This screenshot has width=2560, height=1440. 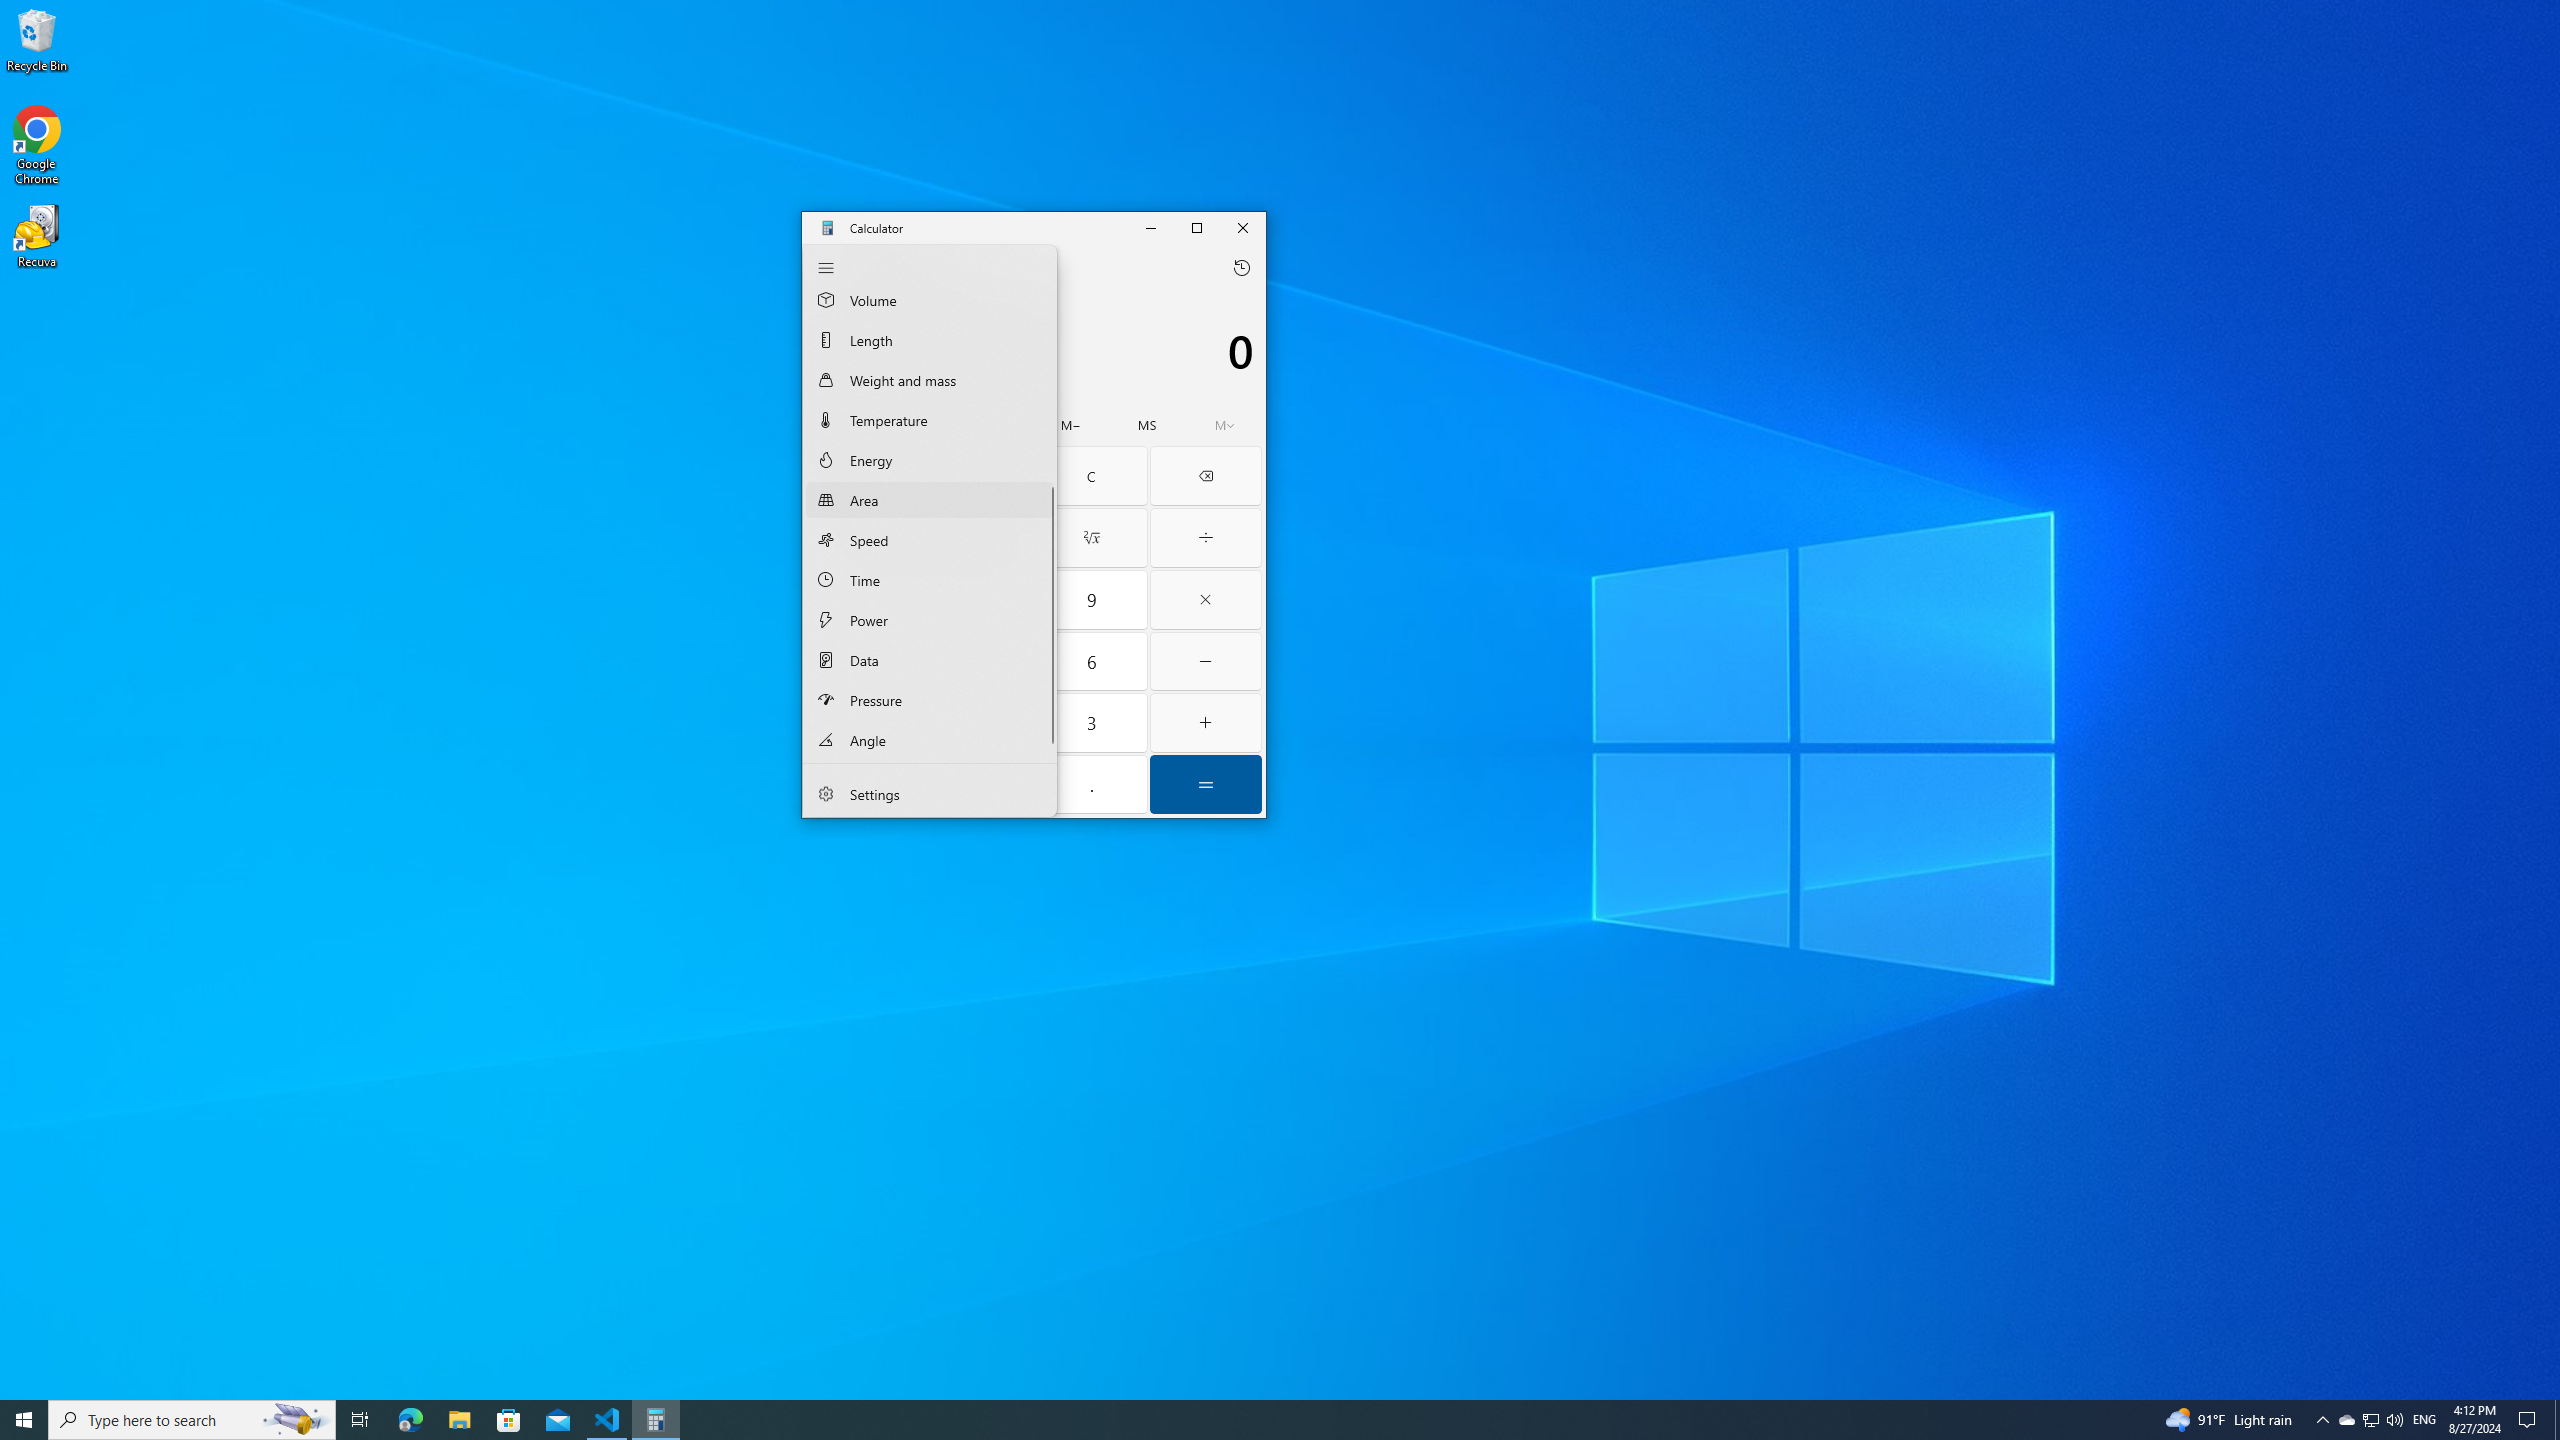 What do you see at coordinates (978, 600) in the screenshot?
I see `Eight` at bounding box center [978, 600].